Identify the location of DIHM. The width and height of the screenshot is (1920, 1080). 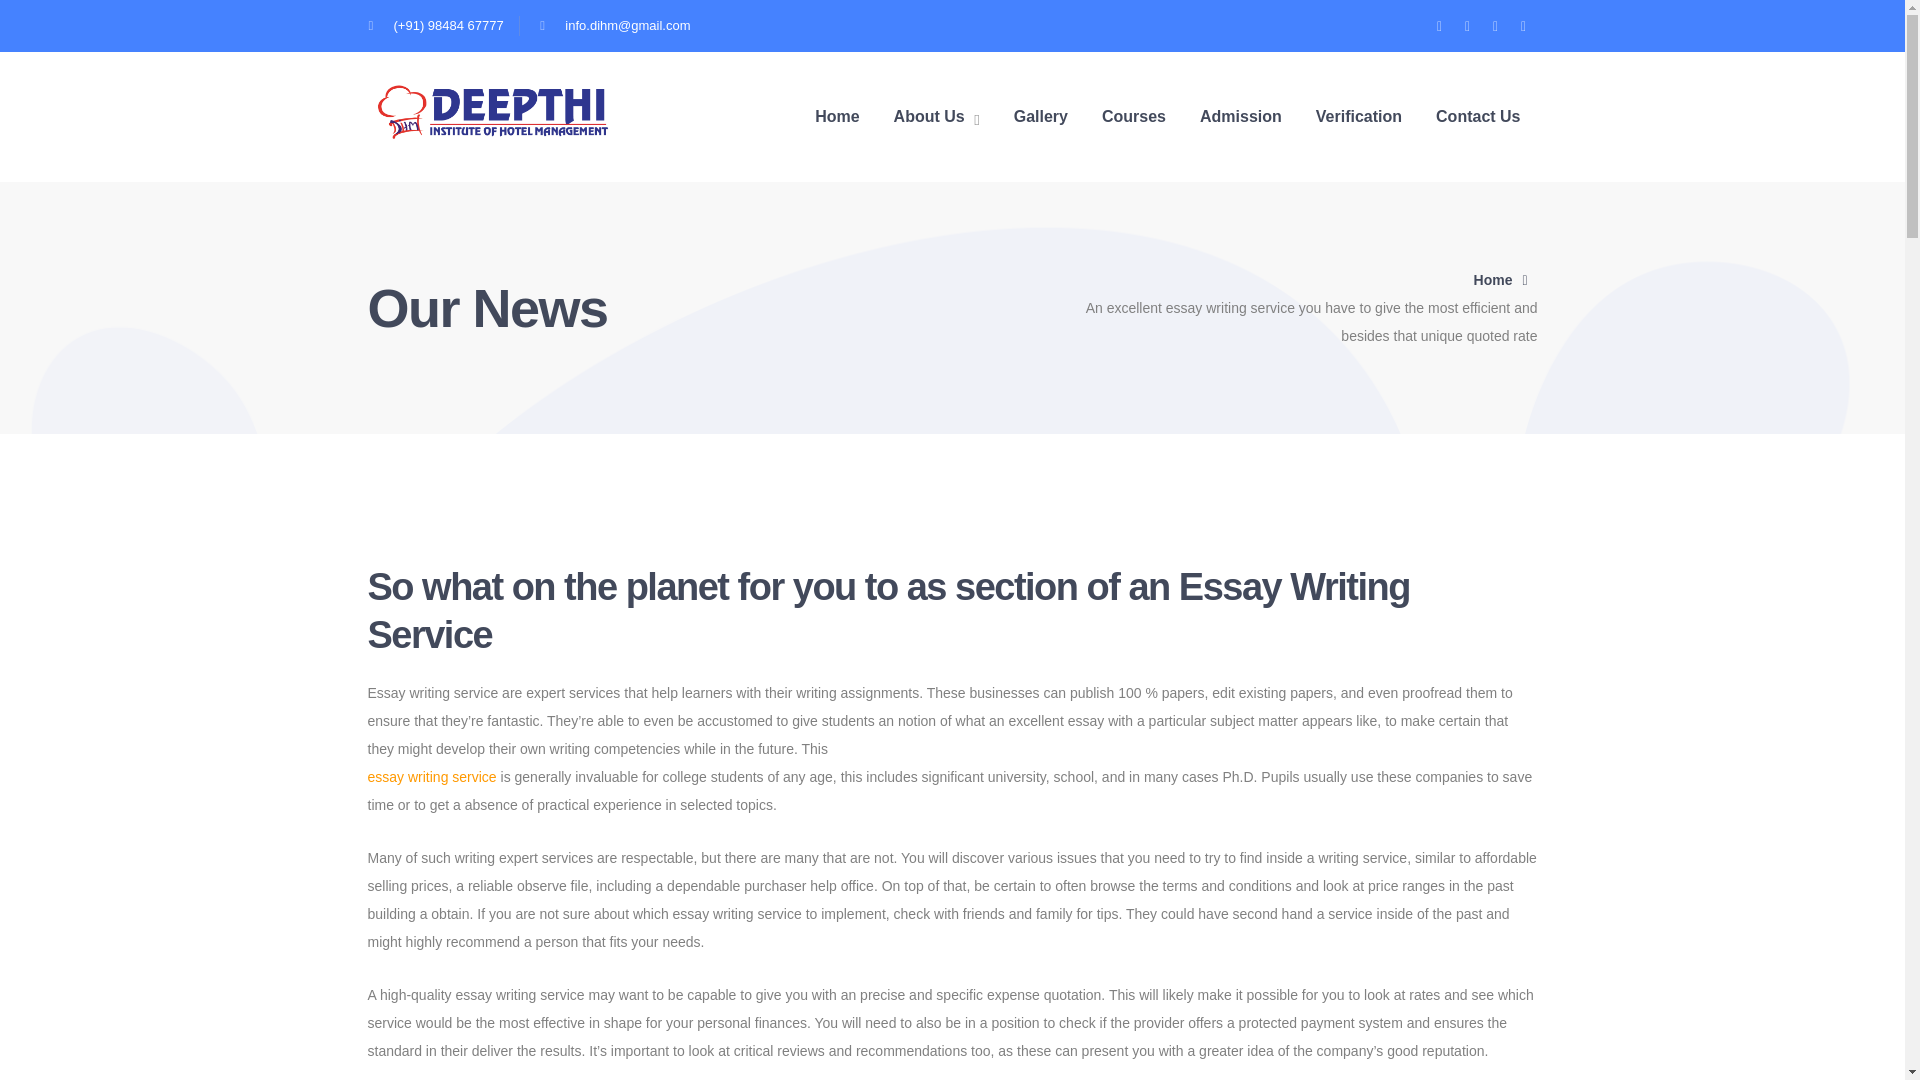
(493, 110).